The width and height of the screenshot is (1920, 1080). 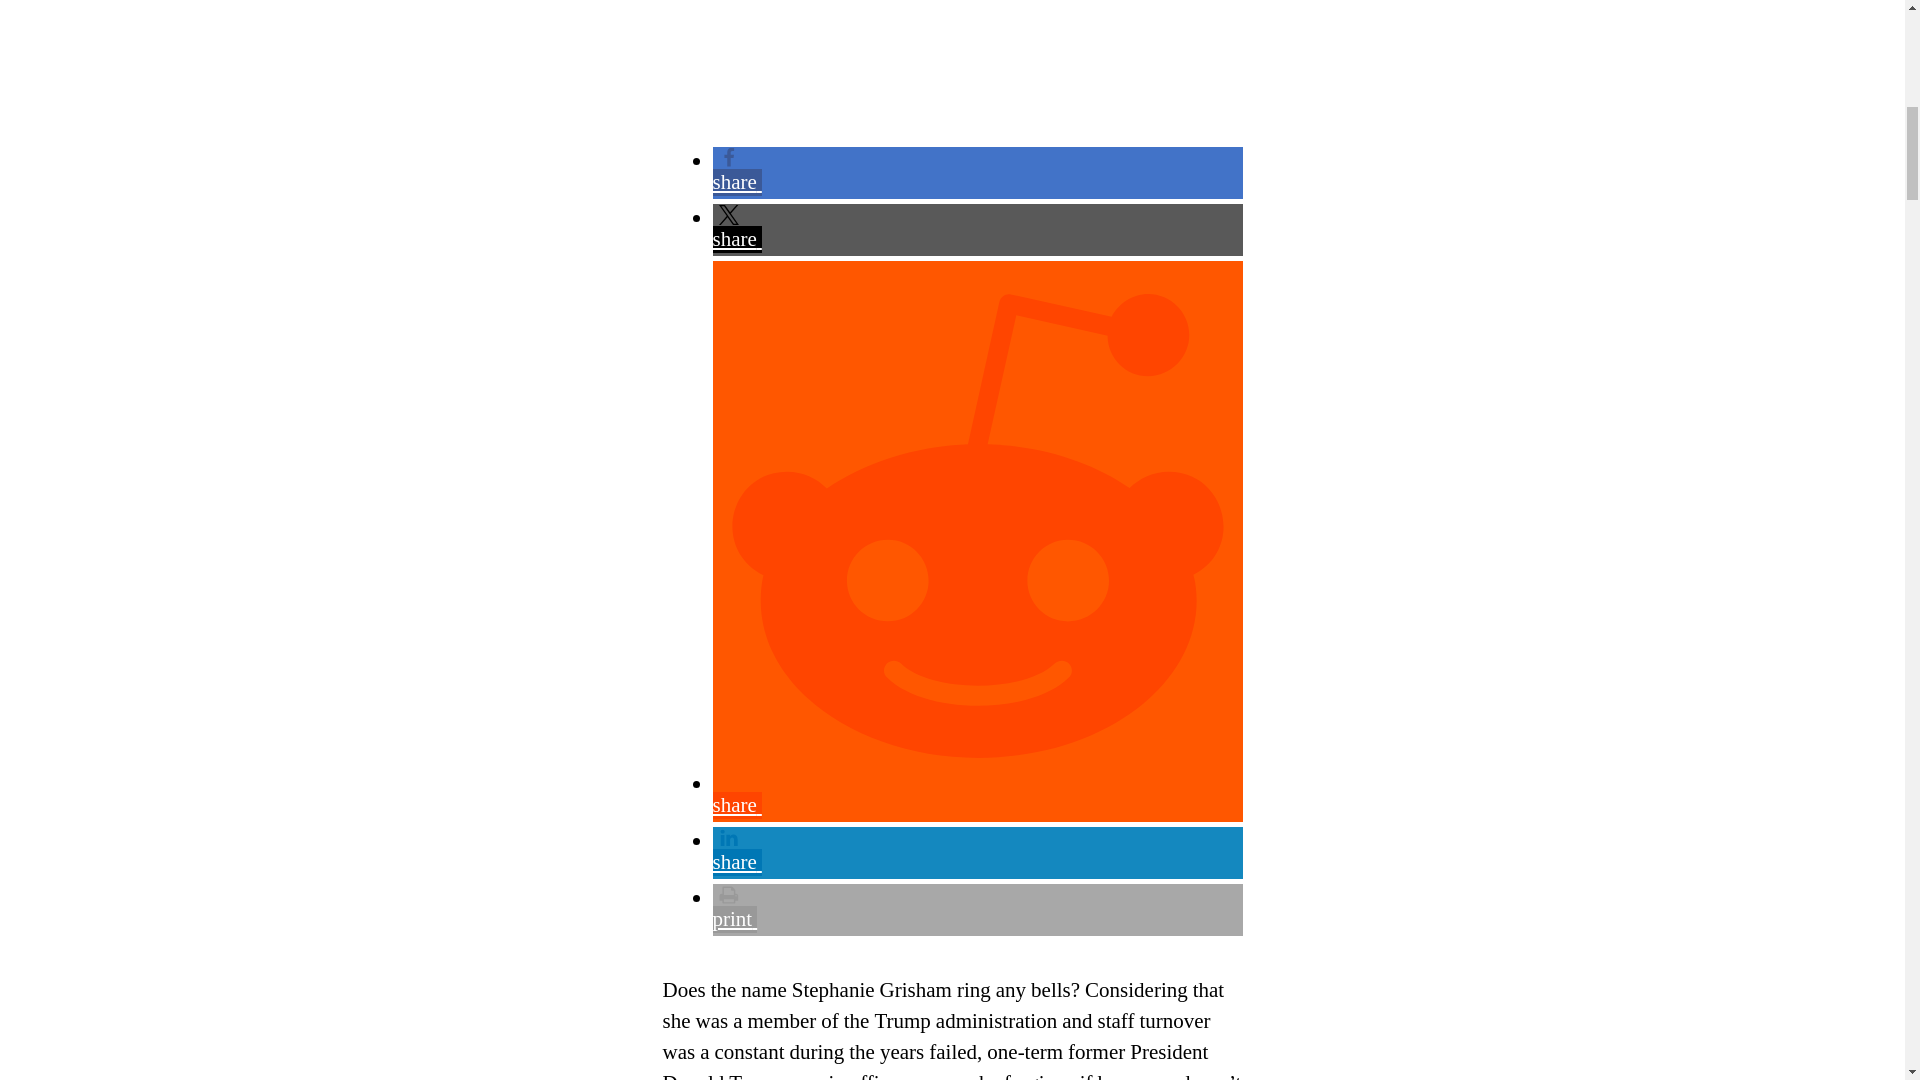 I want to click on print, so click(x=977, y=908).